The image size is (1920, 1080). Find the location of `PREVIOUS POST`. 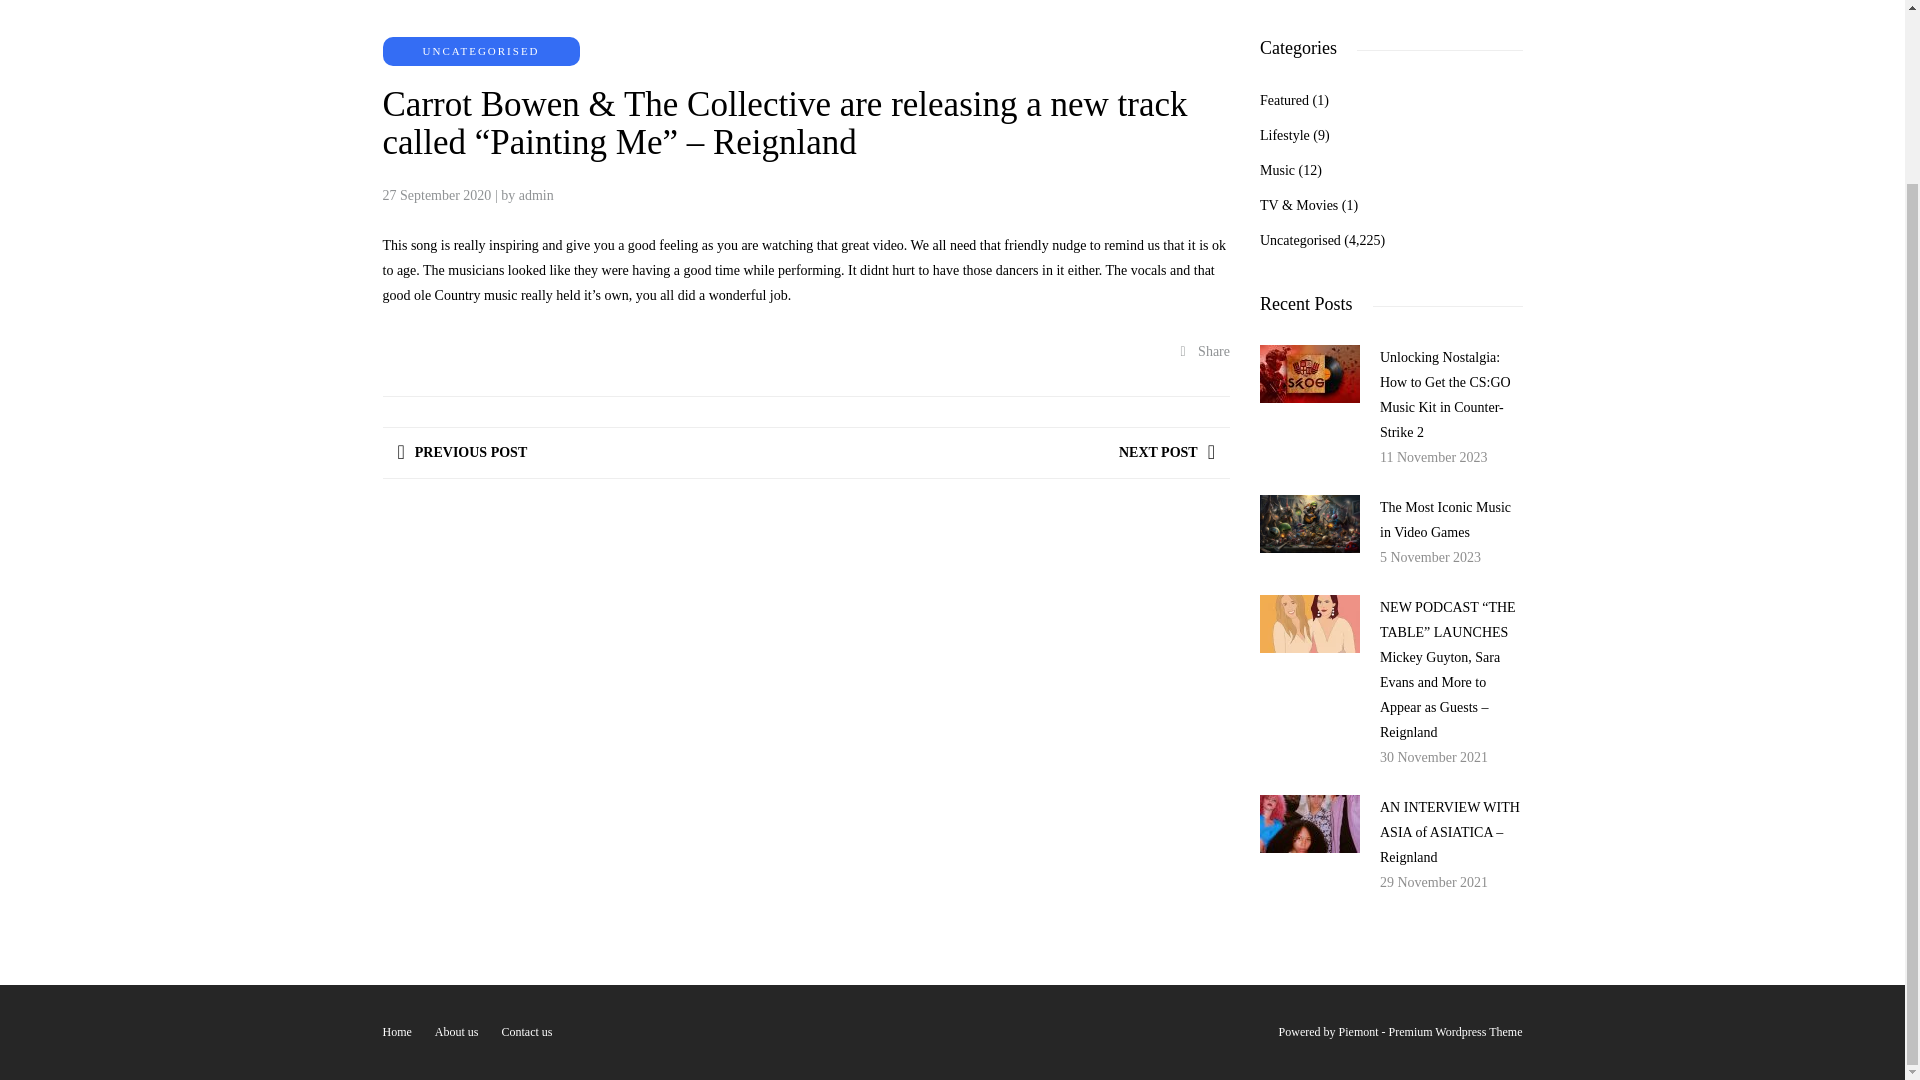

PREVIOUS POST is located at coordinates (462, 452).